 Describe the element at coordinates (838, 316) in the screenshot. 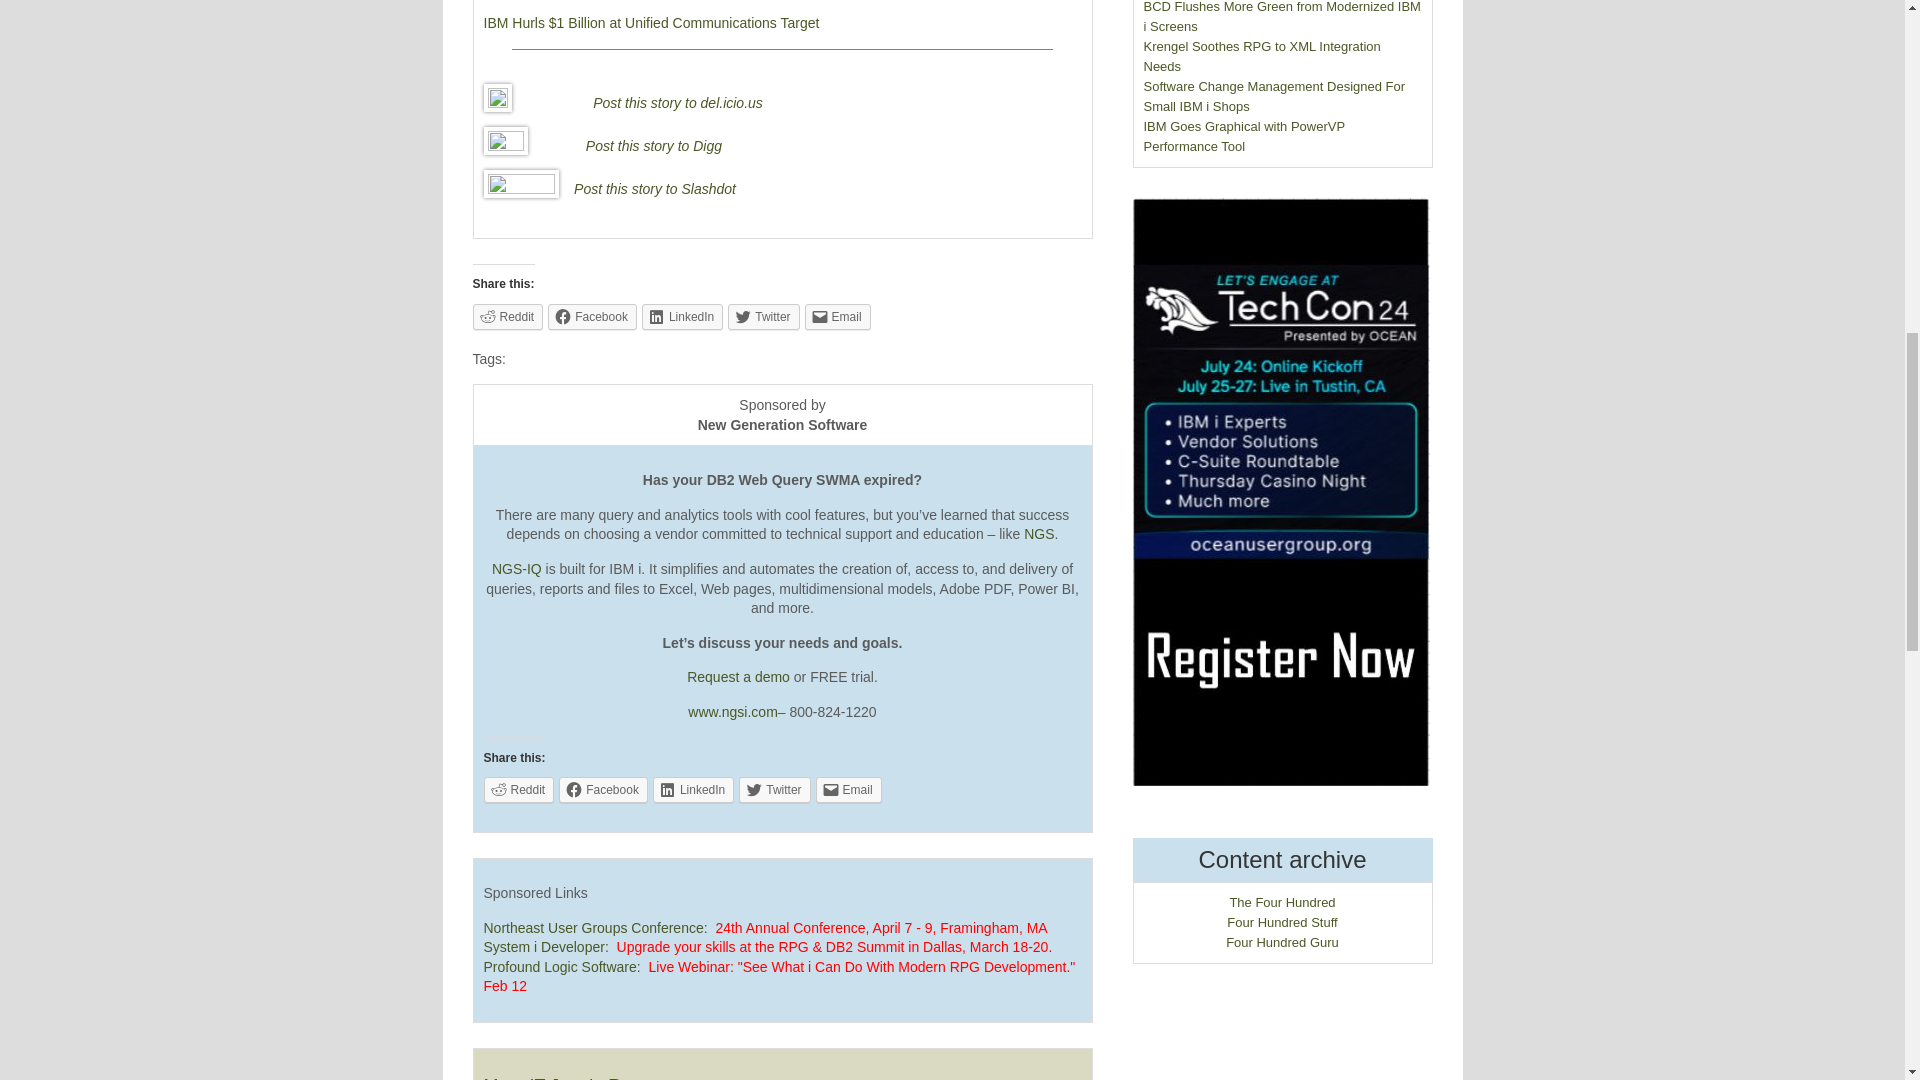

I see `Email` at that location.